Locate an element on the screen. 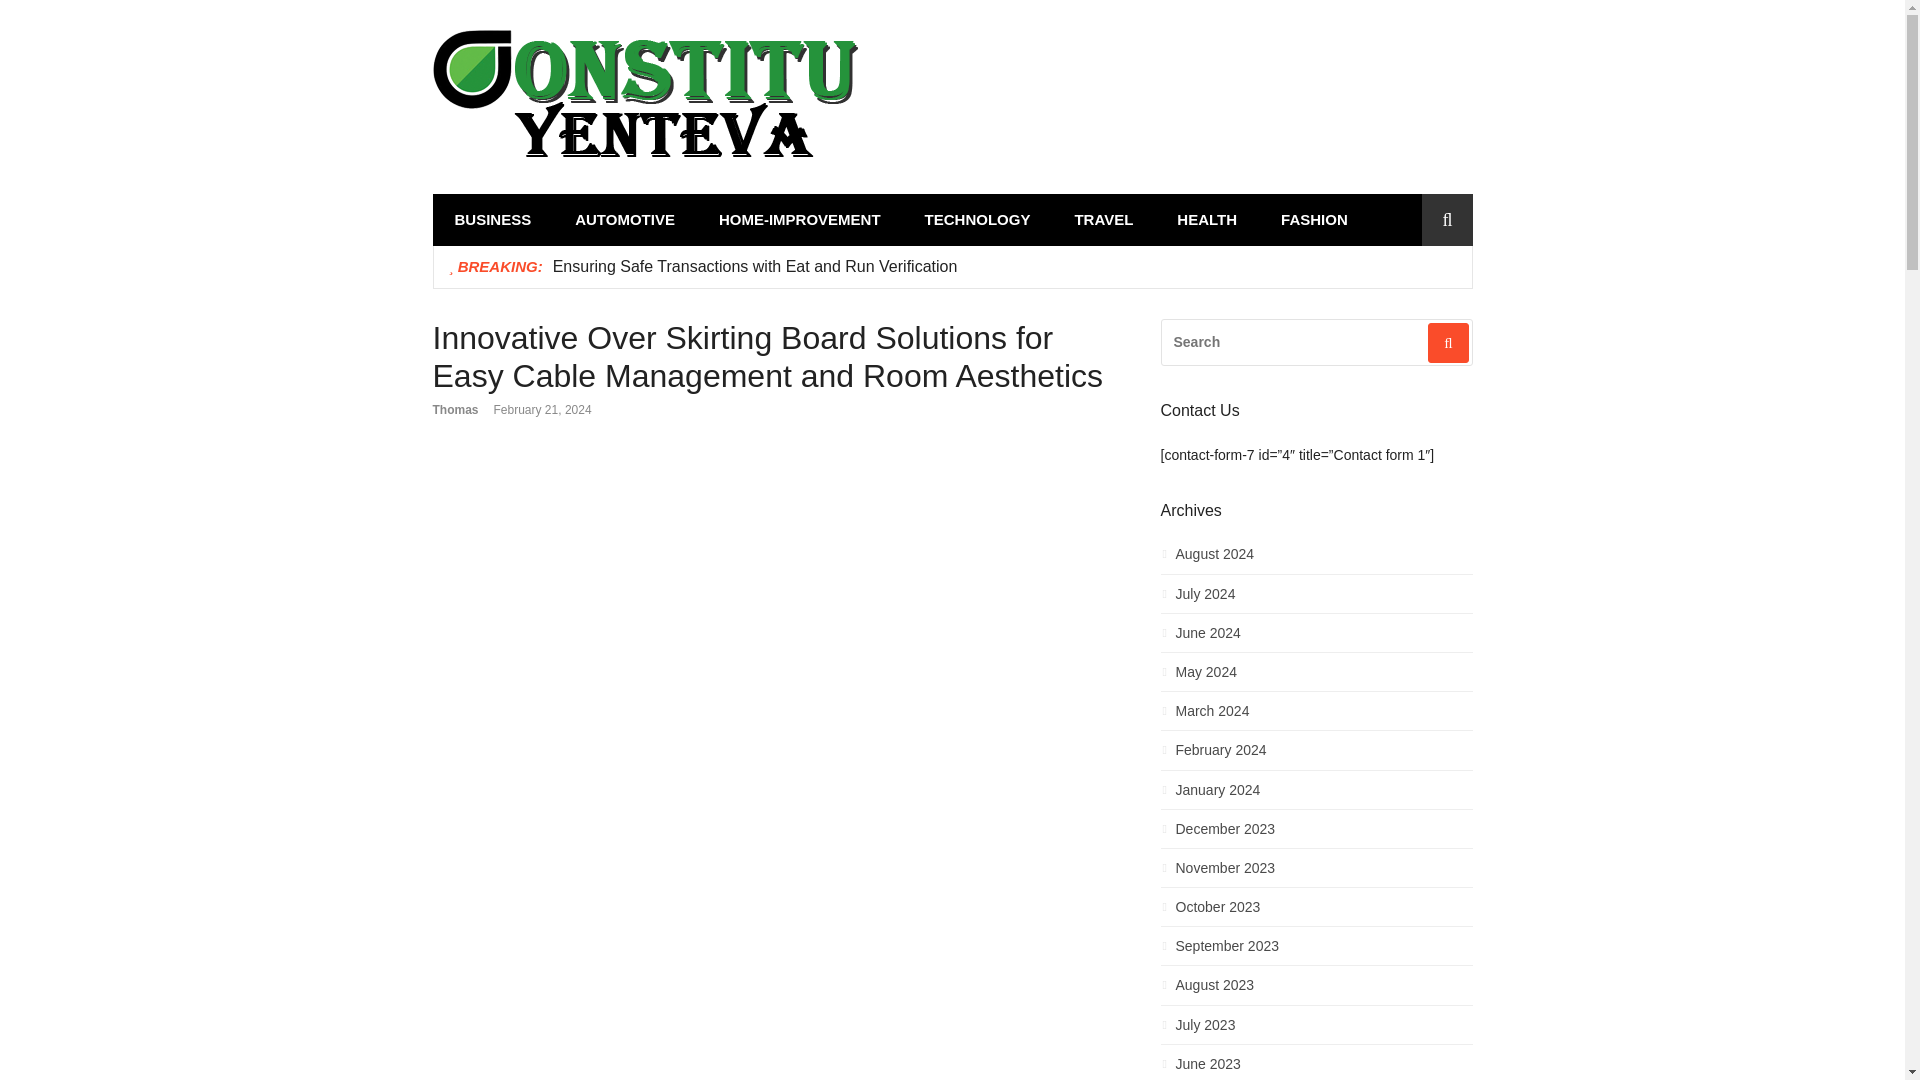 This screenshot has width=1920, height=1080. AUTOMOTIVE is located at coordinates (624, 220).